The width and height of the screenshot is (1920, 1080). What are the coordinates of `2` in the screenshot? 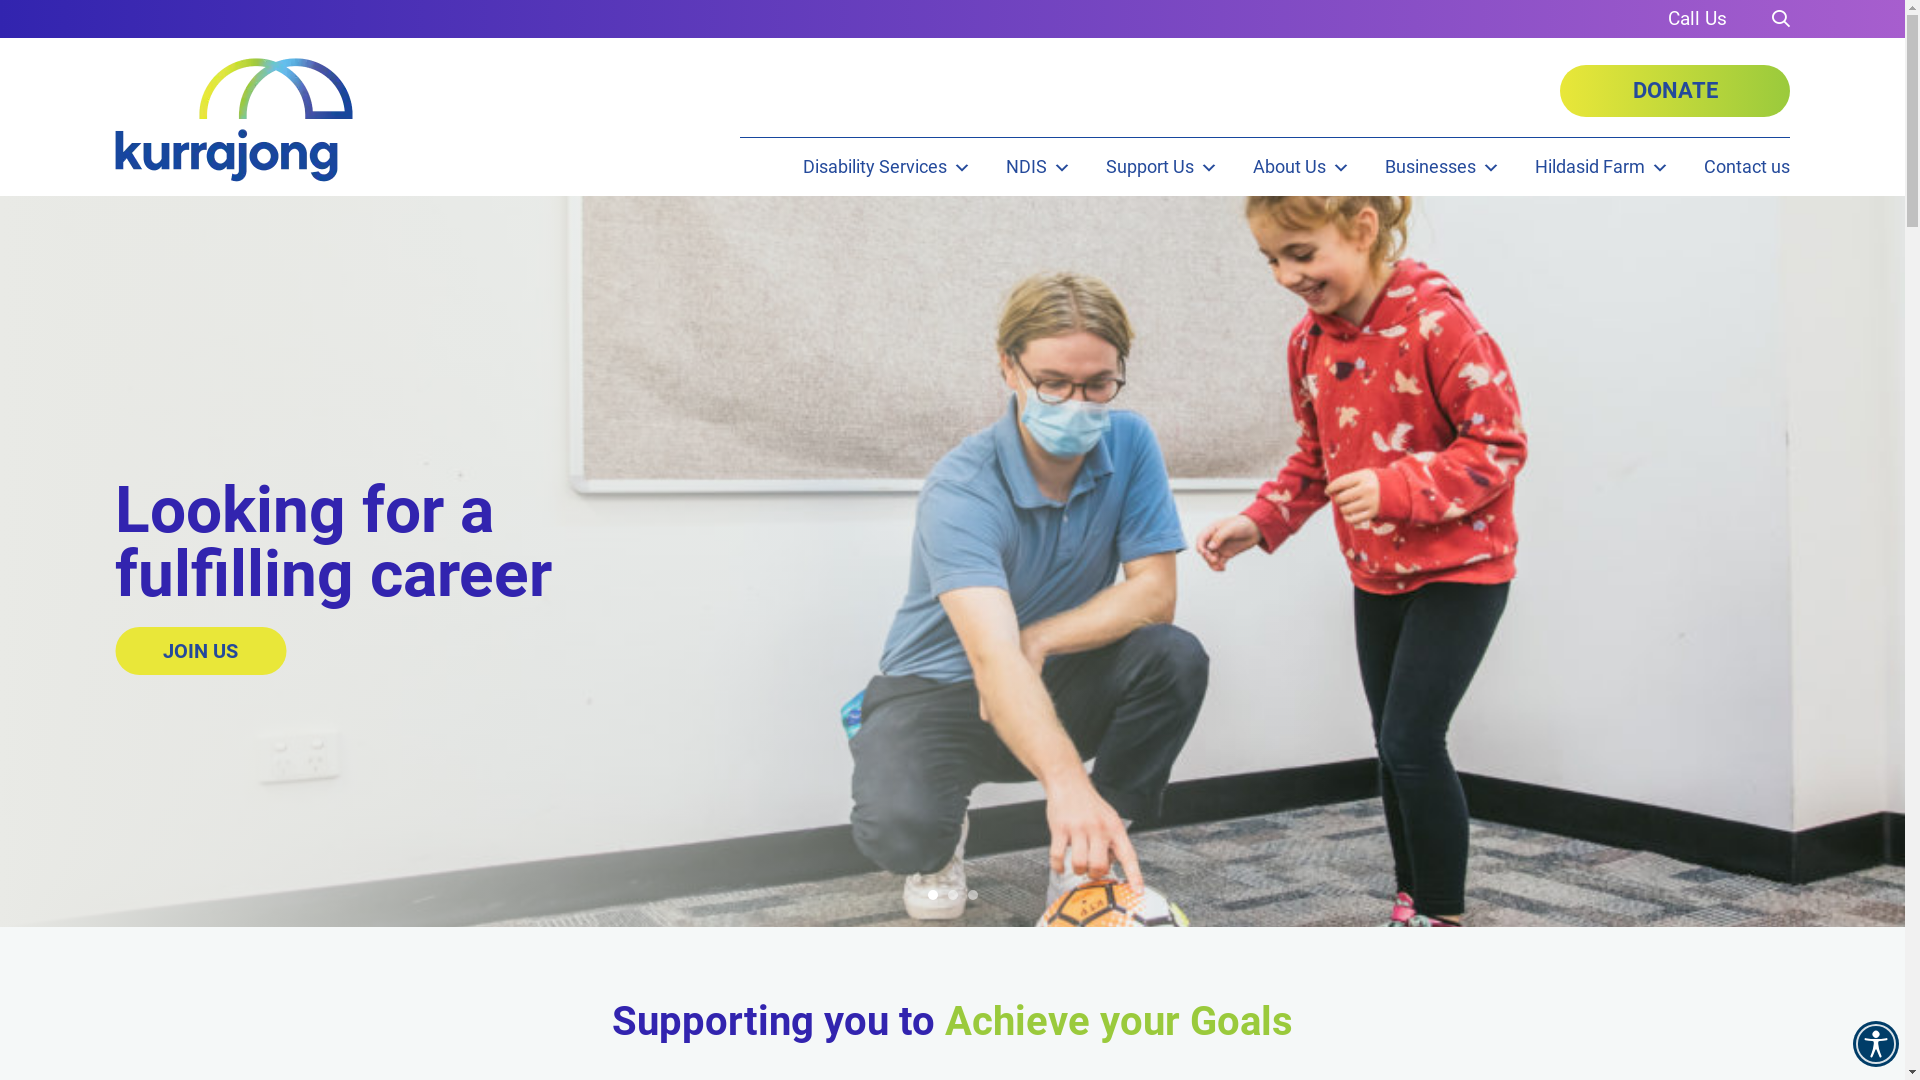 It's located at (952, 894).